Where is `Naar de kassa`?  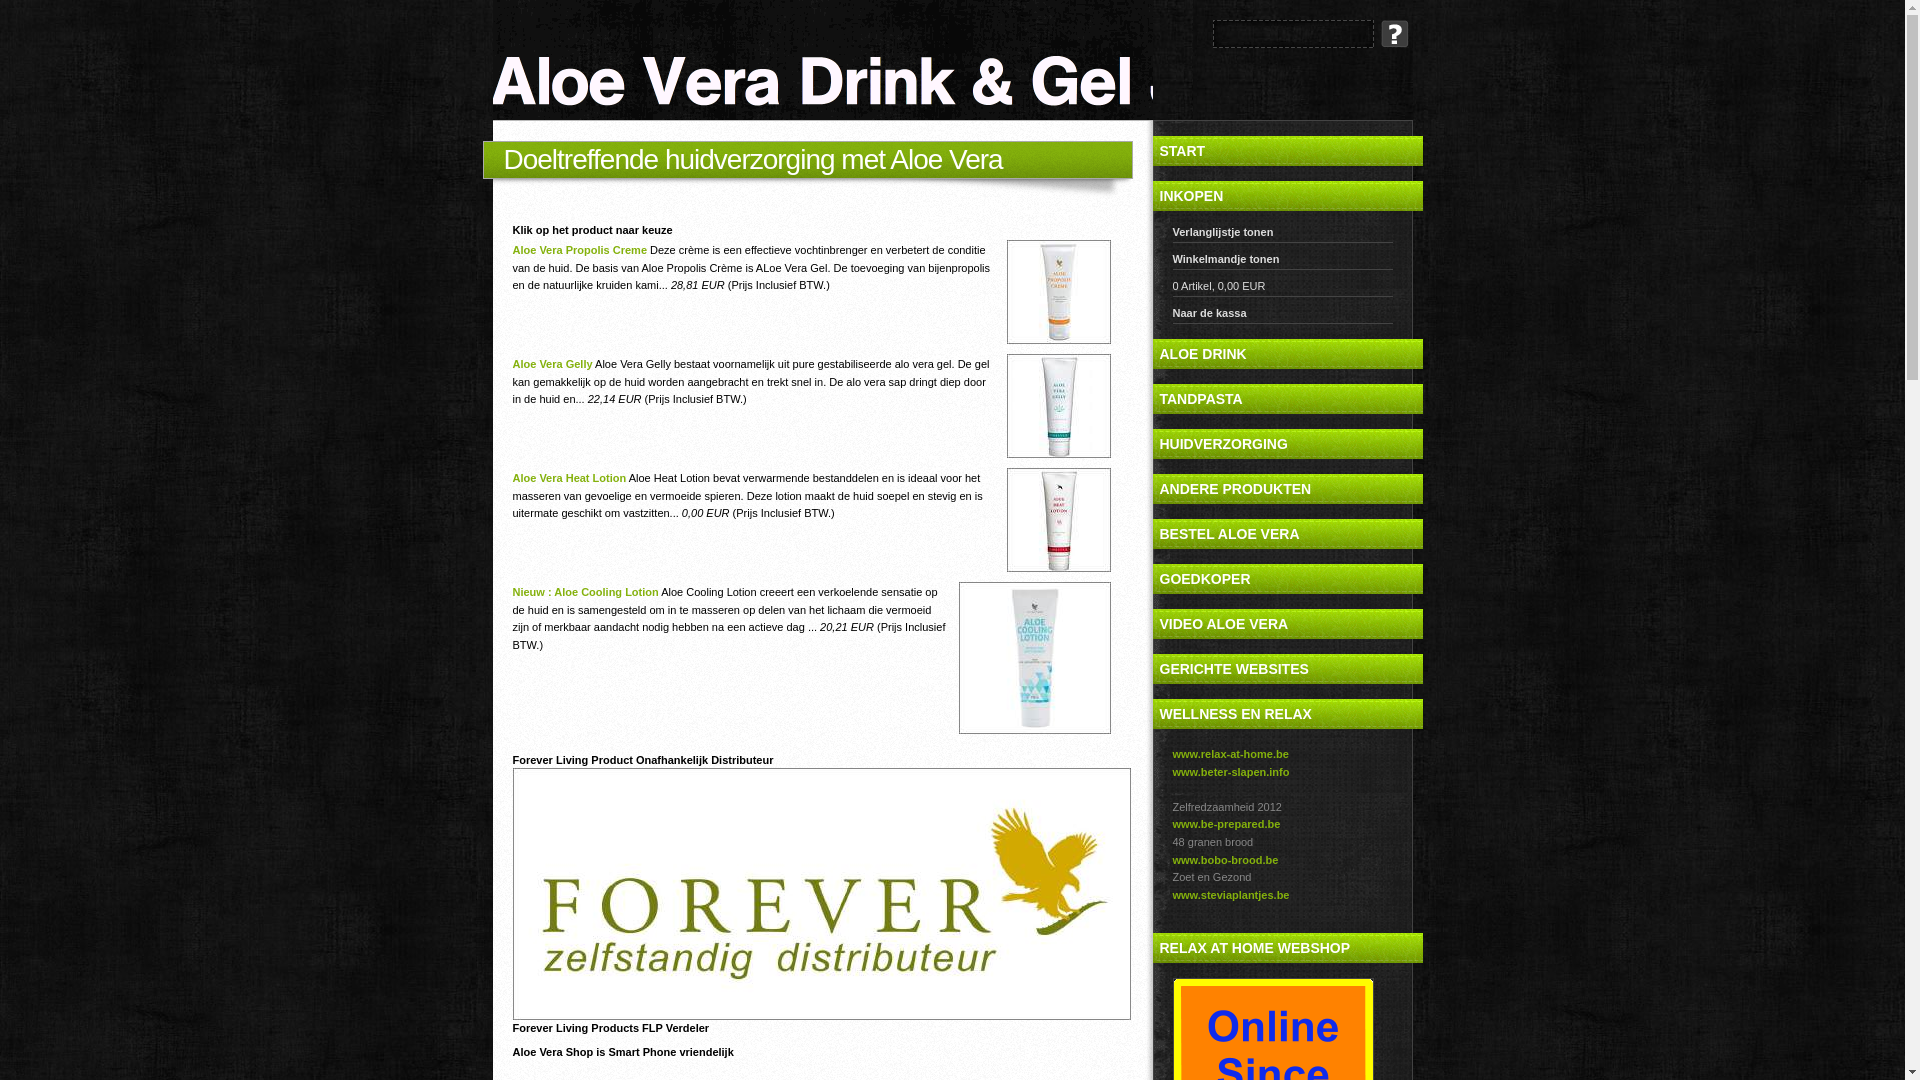
Naar de kassa is located at coordinates (1282, 316).